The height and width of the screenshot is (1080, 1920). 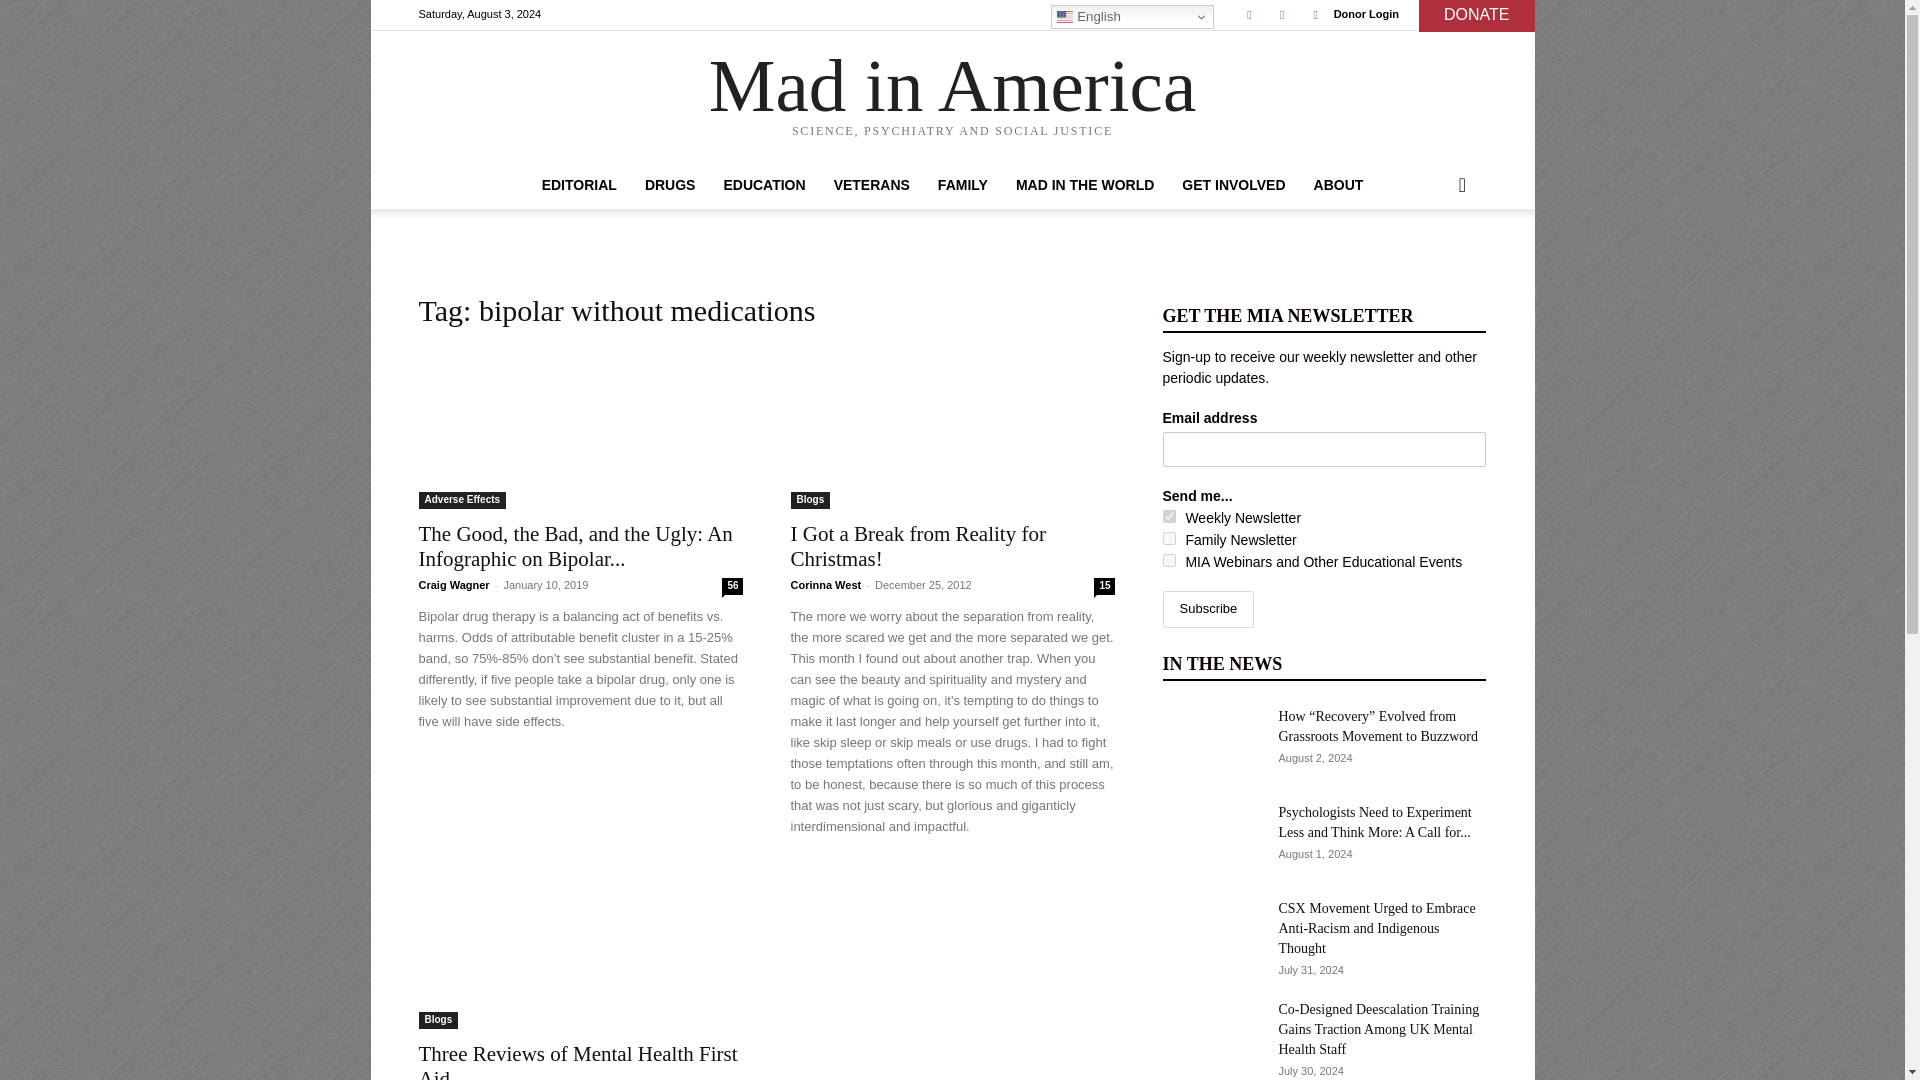 What do you see at coordinates (1248, 14) in the screenshot?
I see `Facebook` at bounding box center [1248, 14].